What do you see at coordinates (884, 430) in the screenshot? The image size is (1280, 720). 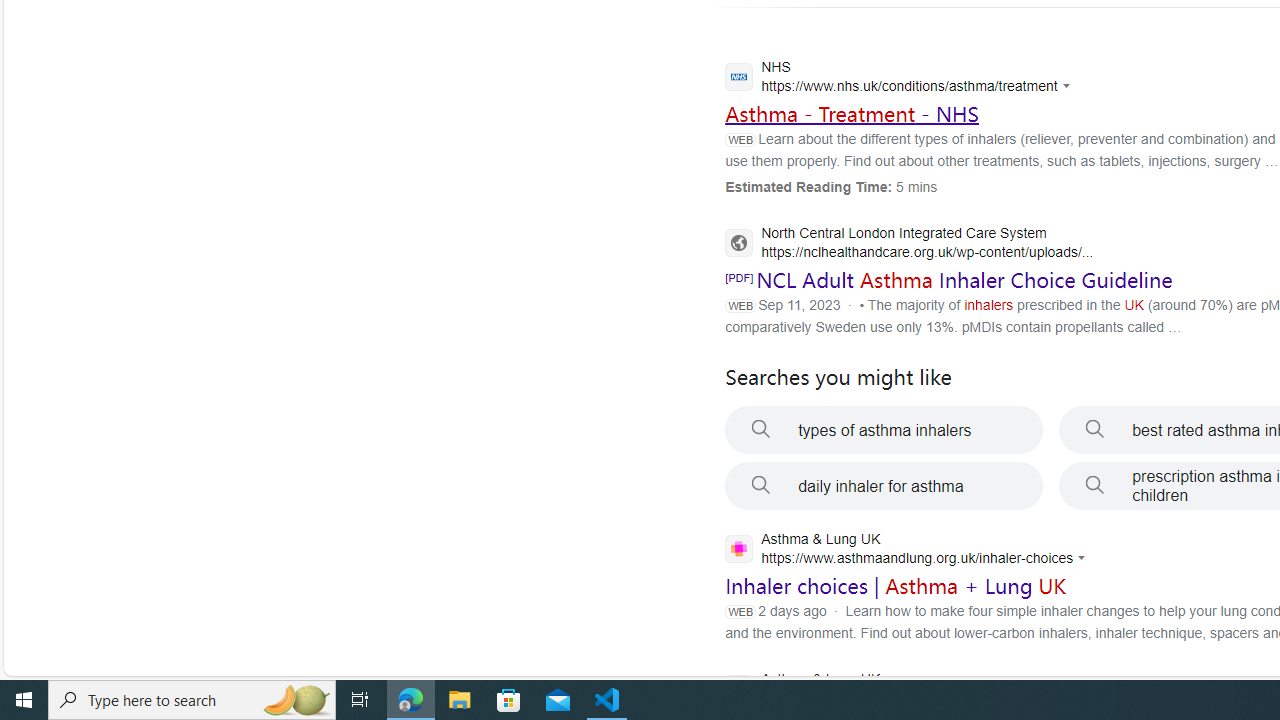 I see `types of asthma inhalers` at bounding box center [884, 430].